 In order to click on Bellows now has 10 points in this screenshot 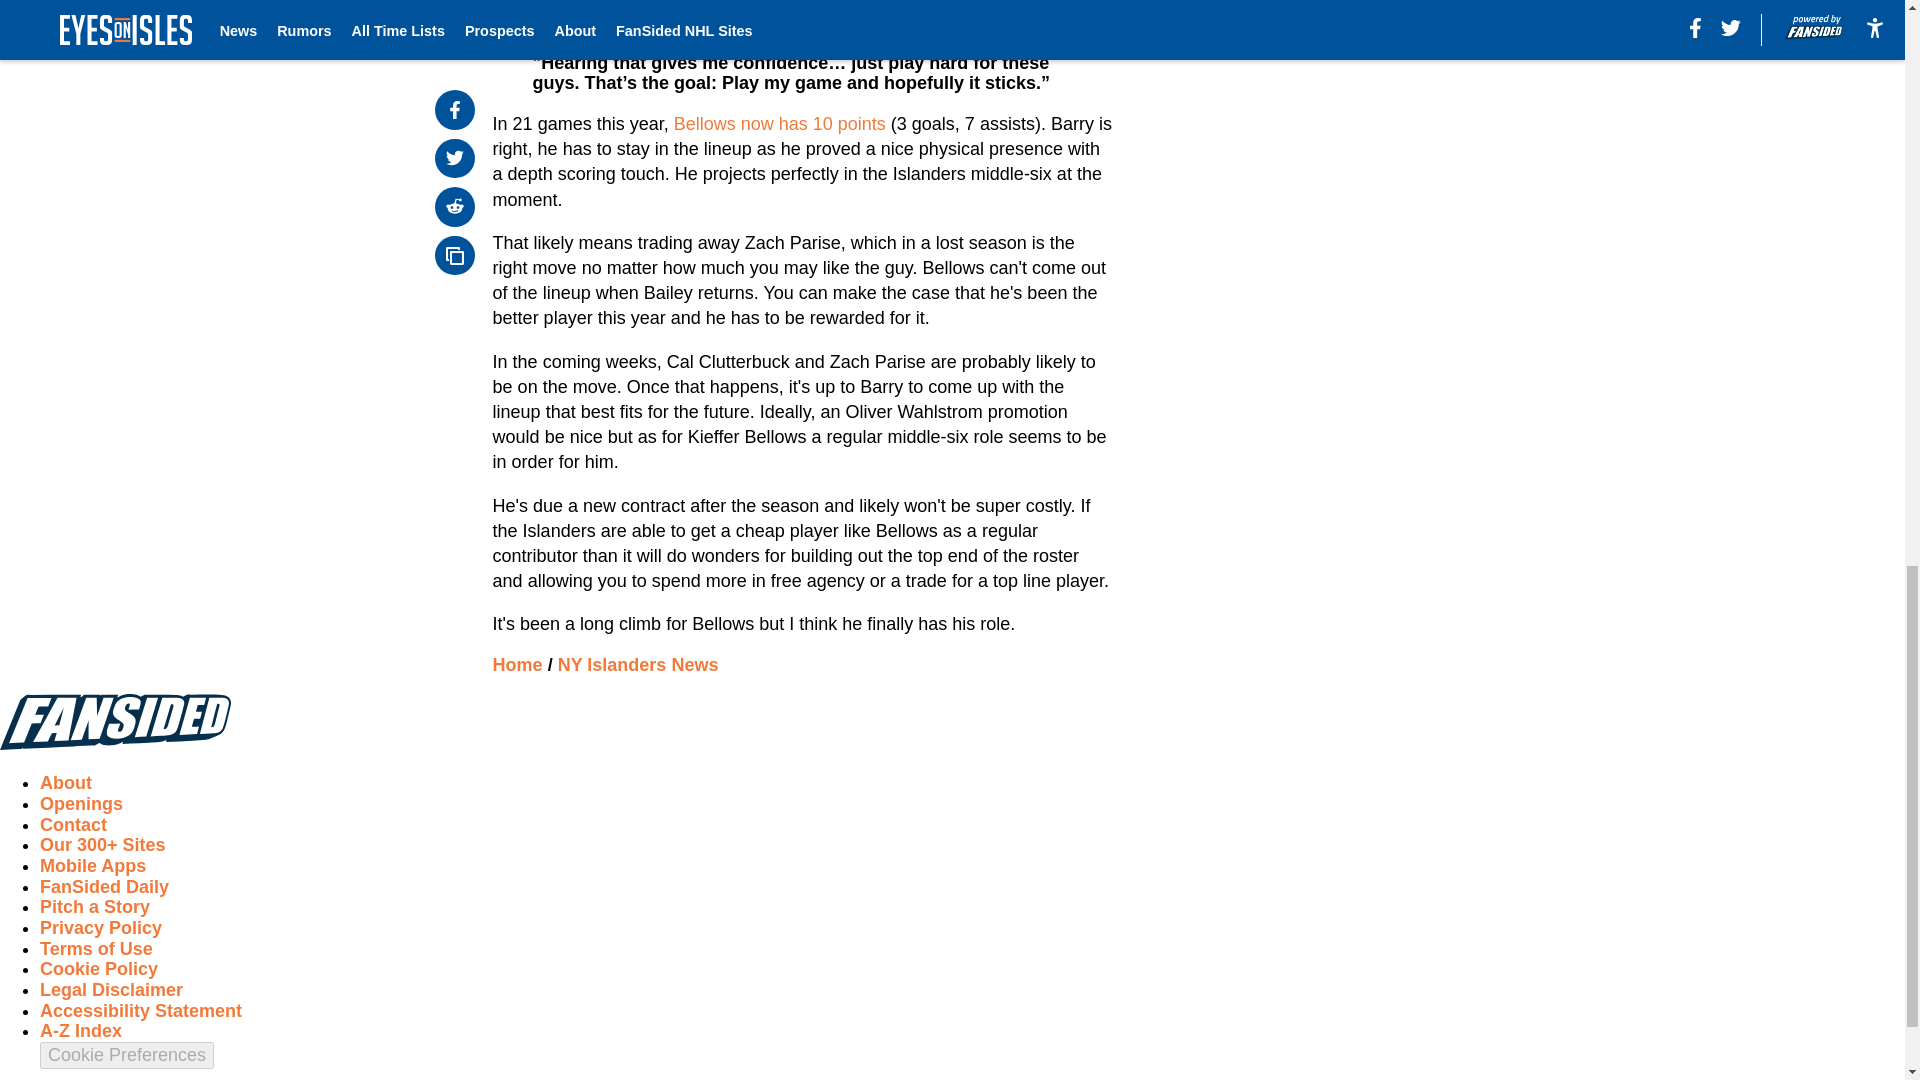, I will do `click(782, 124)`.